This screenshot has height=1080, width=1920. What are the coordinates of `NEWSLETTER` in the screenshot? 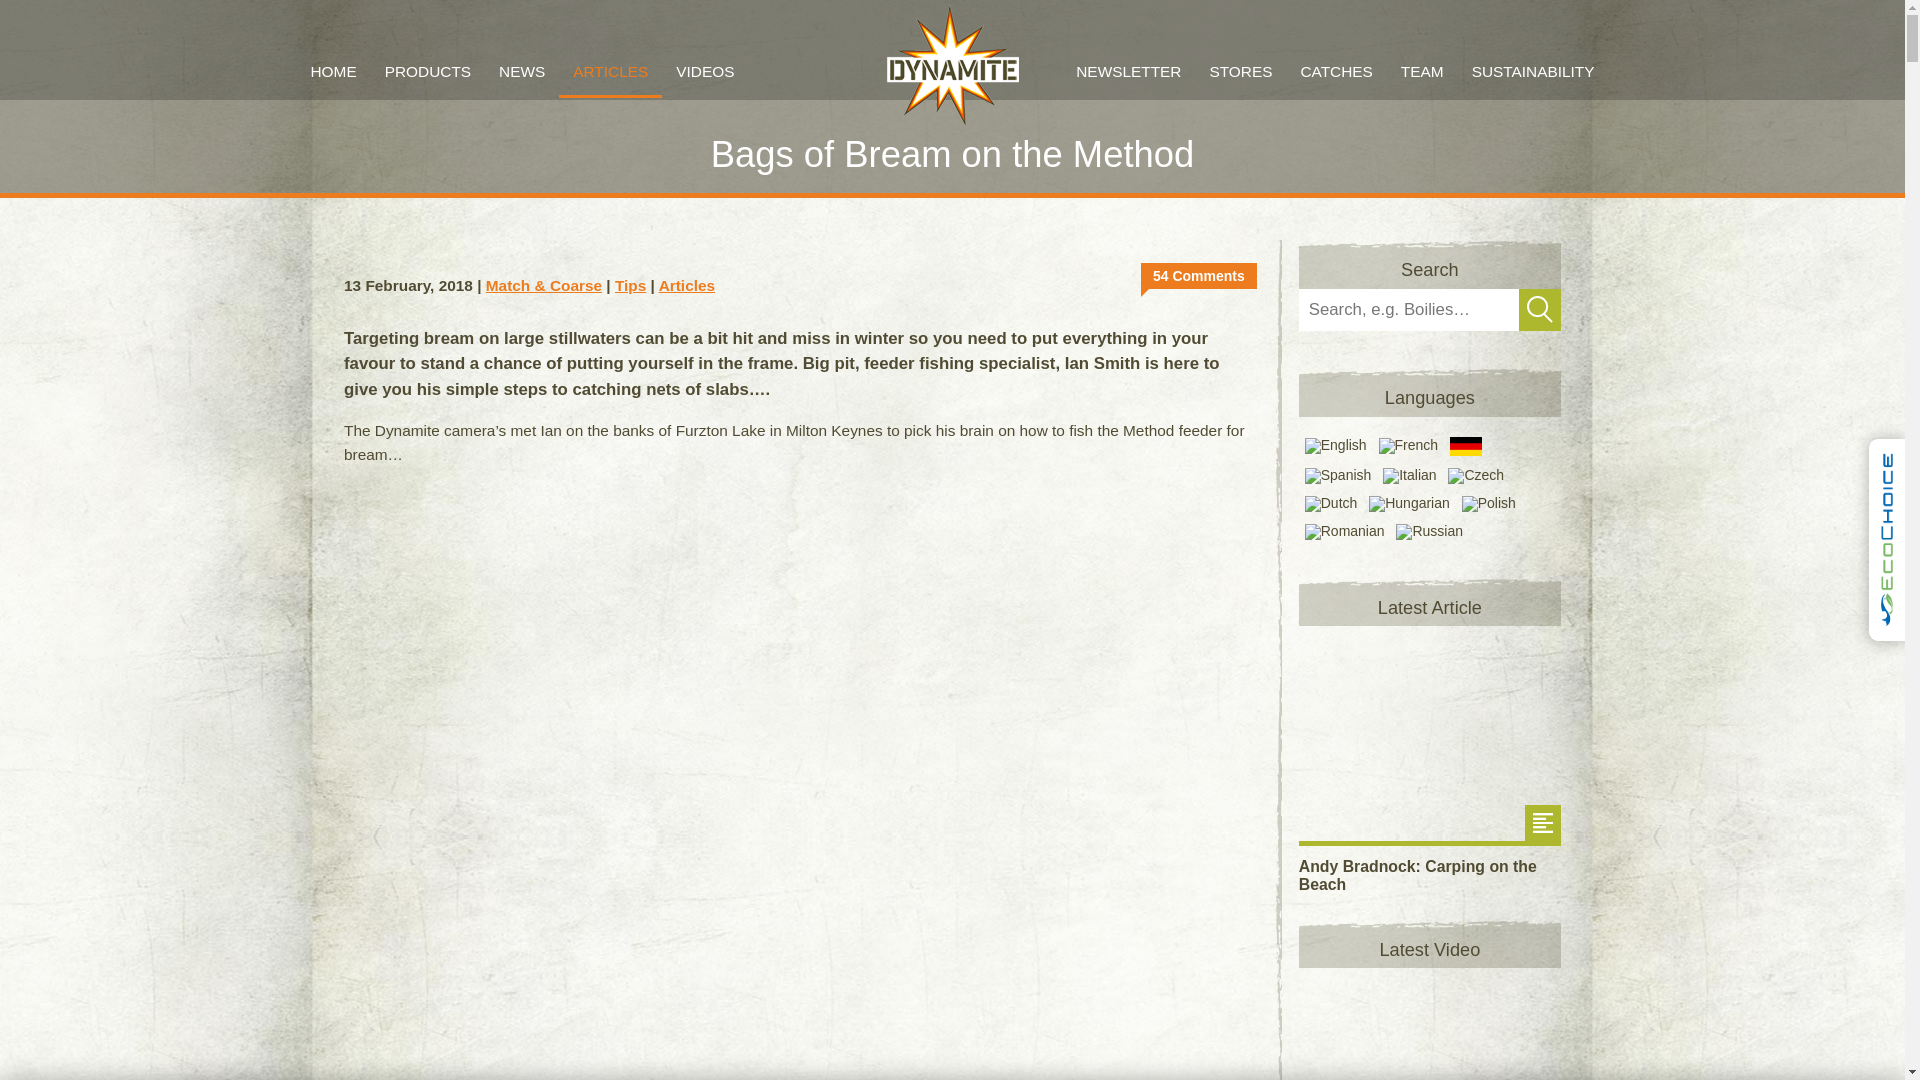 It's located at (1128, 72).